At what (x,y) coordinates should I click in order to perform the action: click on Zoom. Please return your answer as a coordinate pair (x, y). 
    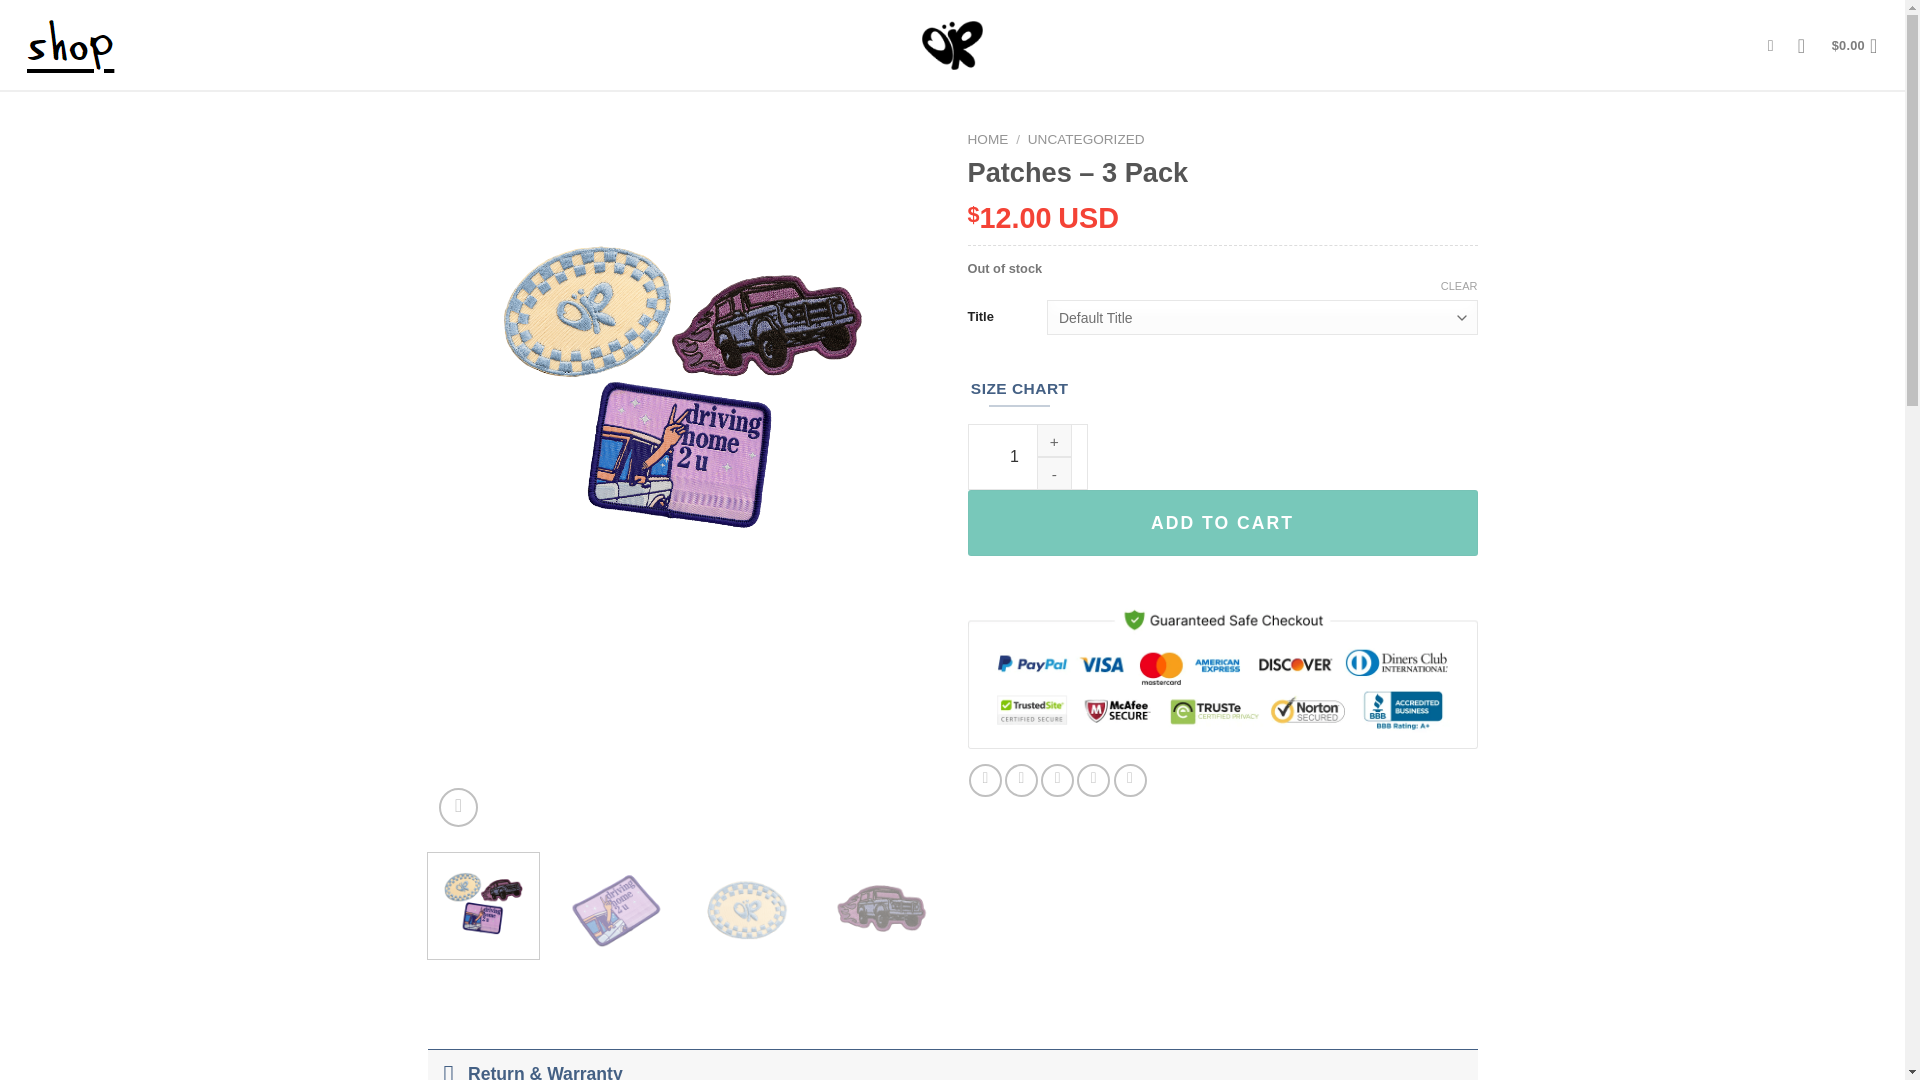
    Looking at the image, I should click on (458, 808).